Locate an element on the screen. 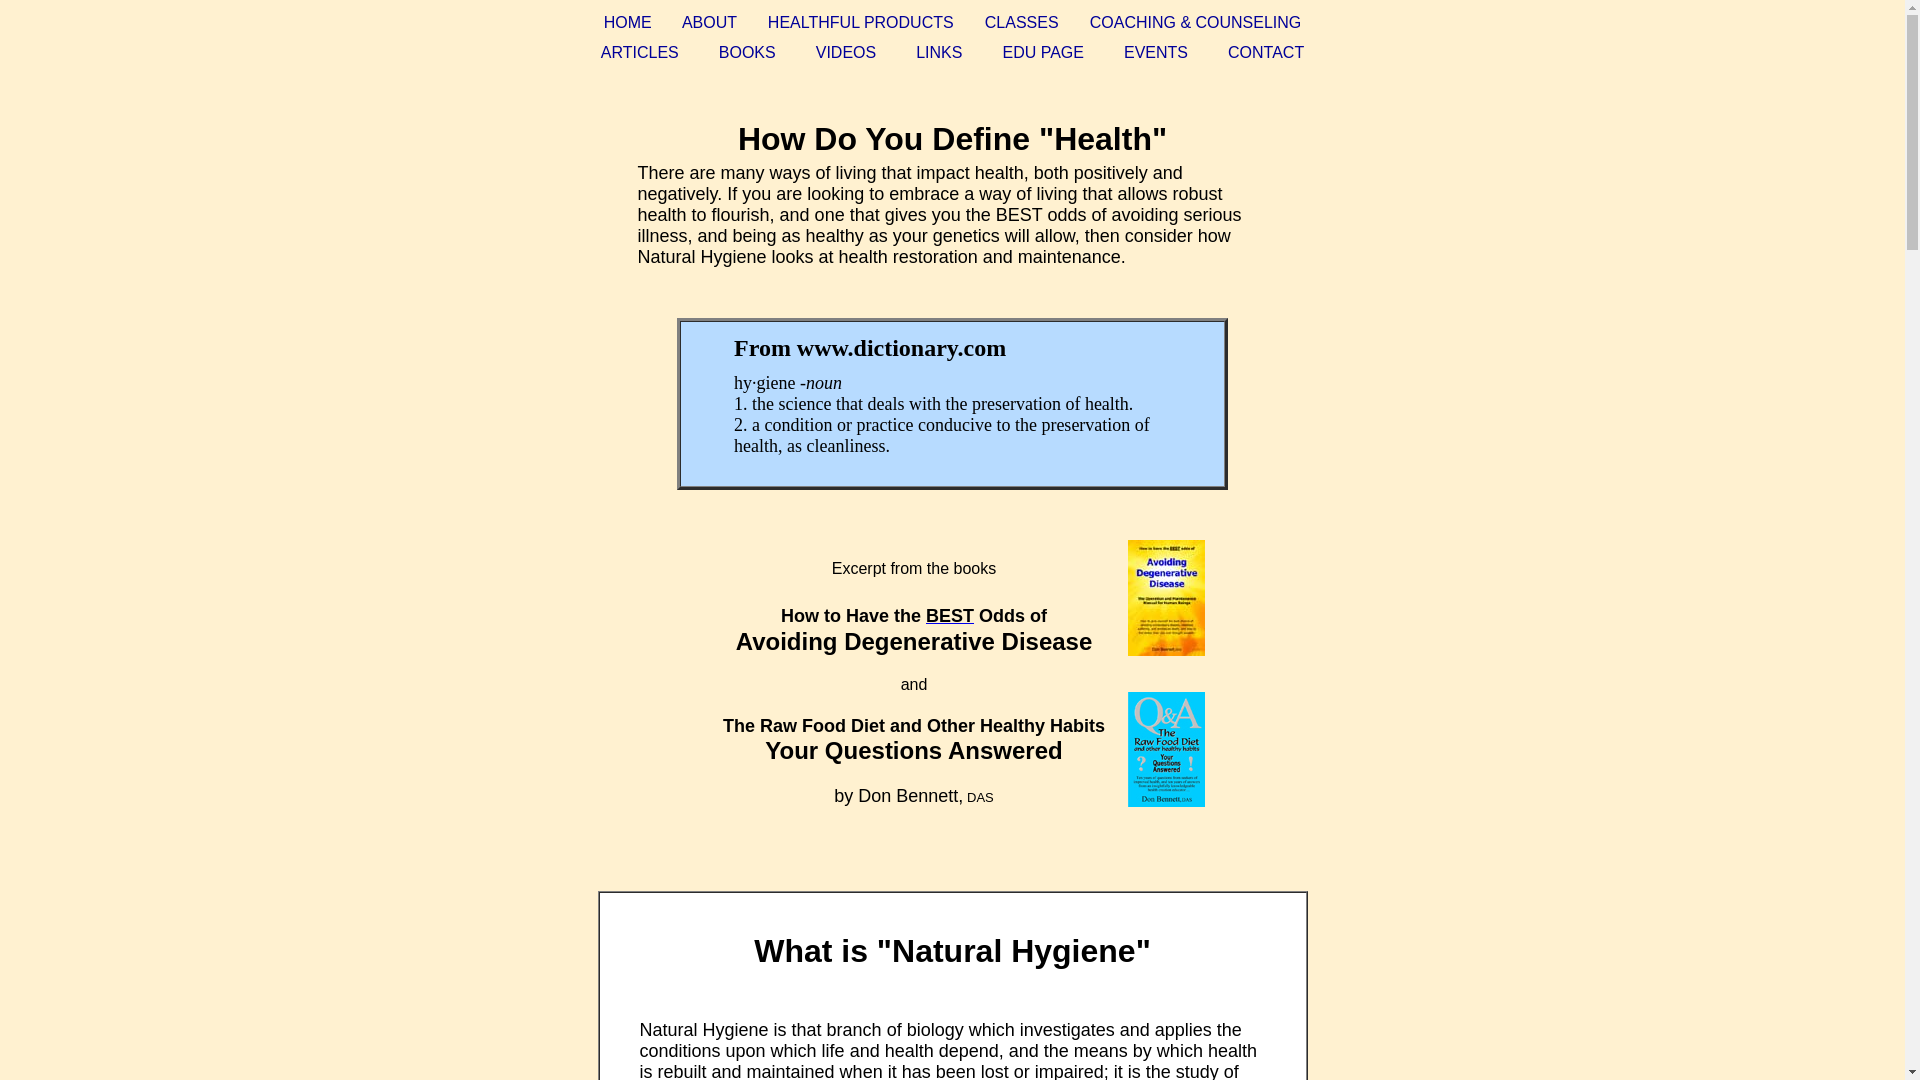 This screenshot has width=1920, height=1080. EVENTS is located at coordinates (1156, 52).